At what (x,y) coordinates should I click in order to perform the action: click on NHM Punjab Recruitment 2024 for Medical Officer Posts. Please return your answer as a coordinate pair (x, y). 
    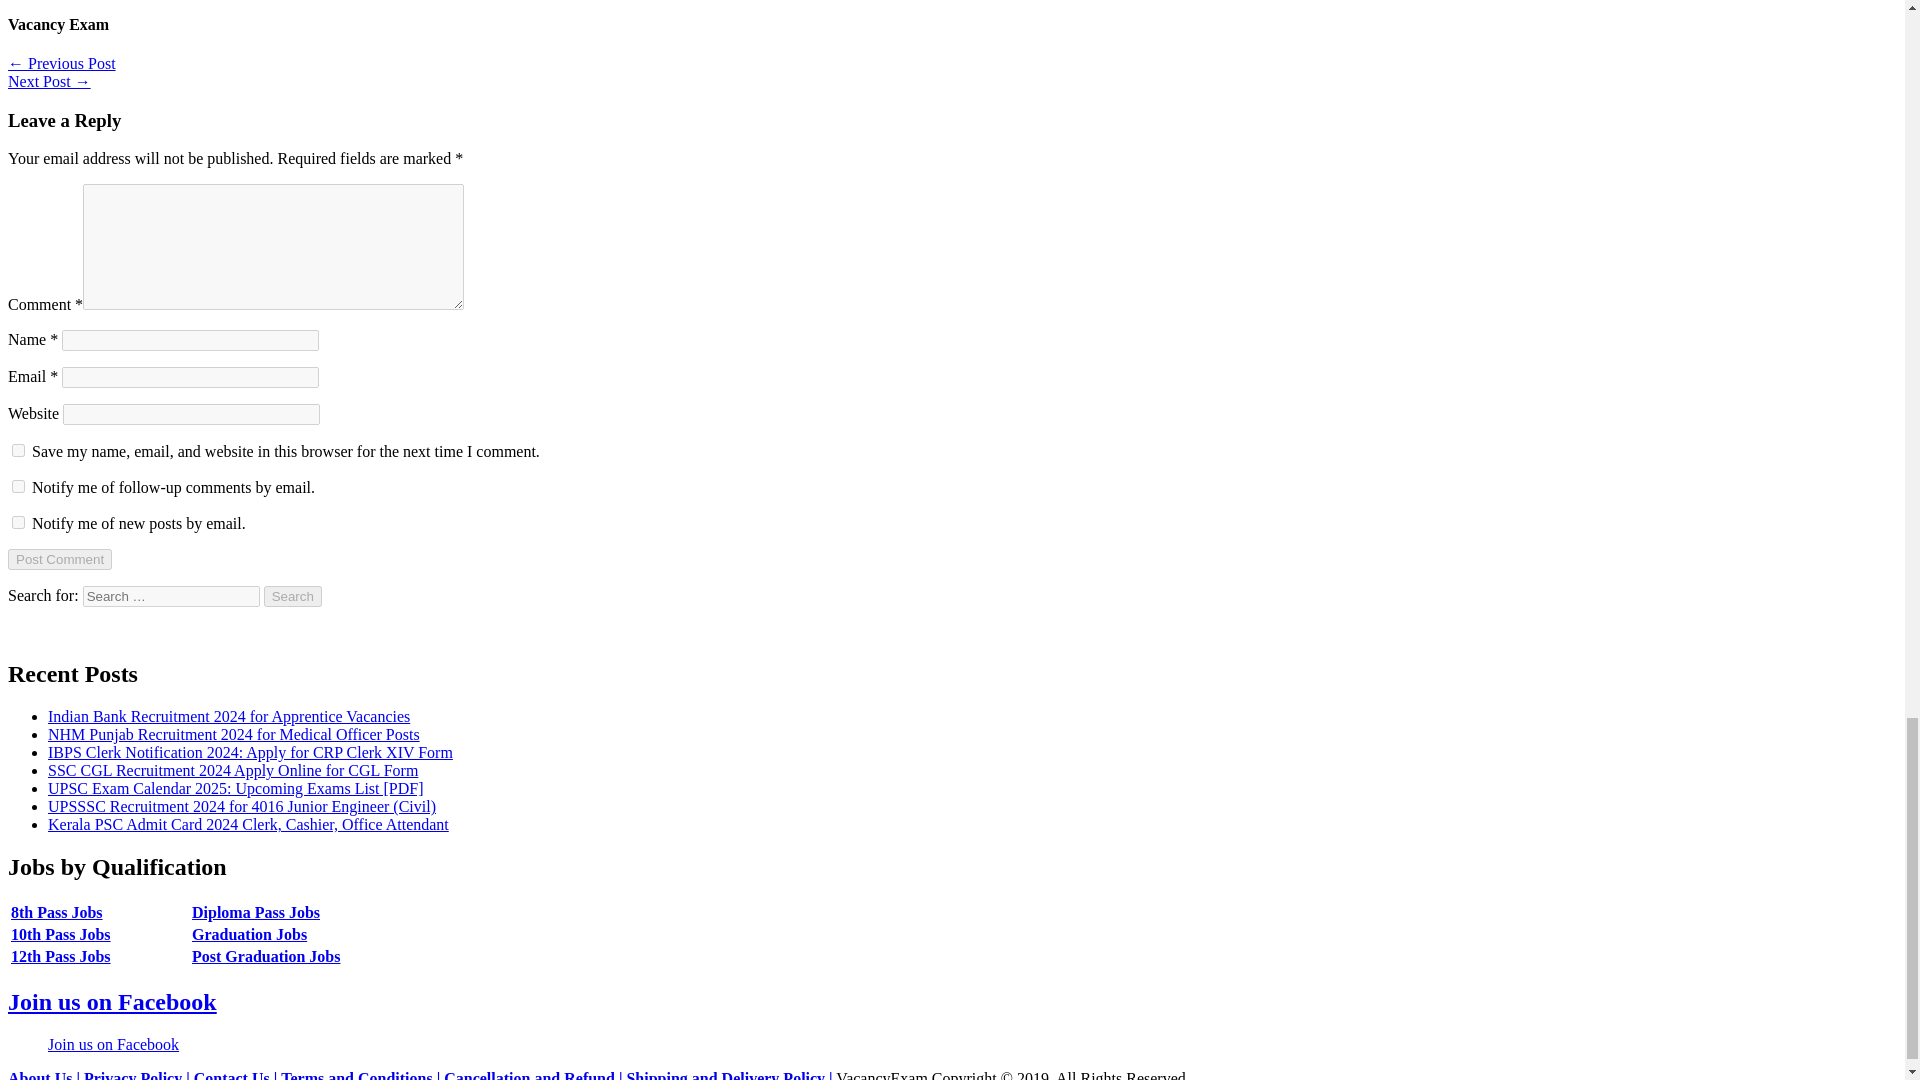
    Looking at the image, I should click on (234, 734).